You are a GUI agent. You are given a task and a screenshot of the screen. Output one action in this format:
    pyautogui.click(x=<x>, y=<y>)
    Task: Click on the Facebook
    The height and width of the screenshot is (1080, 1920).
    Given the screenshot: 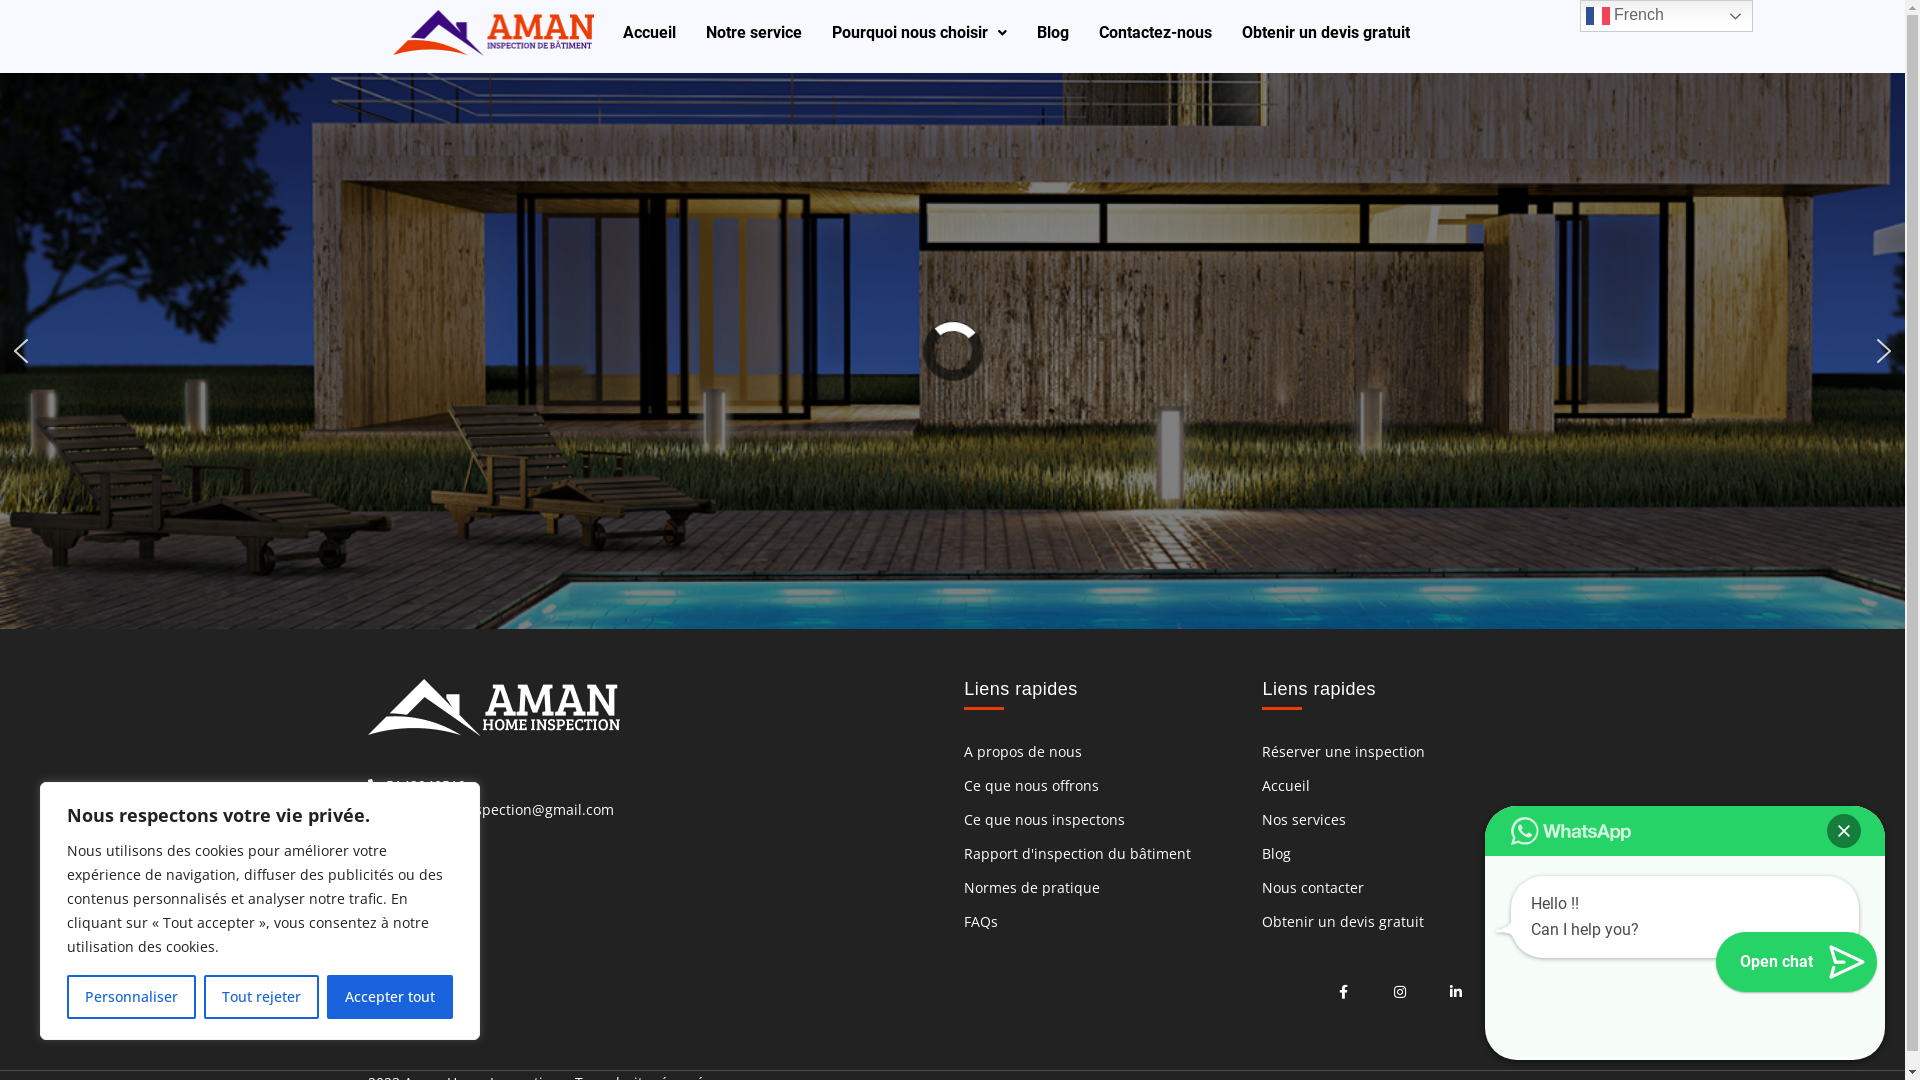 What is the action you would take?
    pyautogui.click(x=1344, y=992)
    